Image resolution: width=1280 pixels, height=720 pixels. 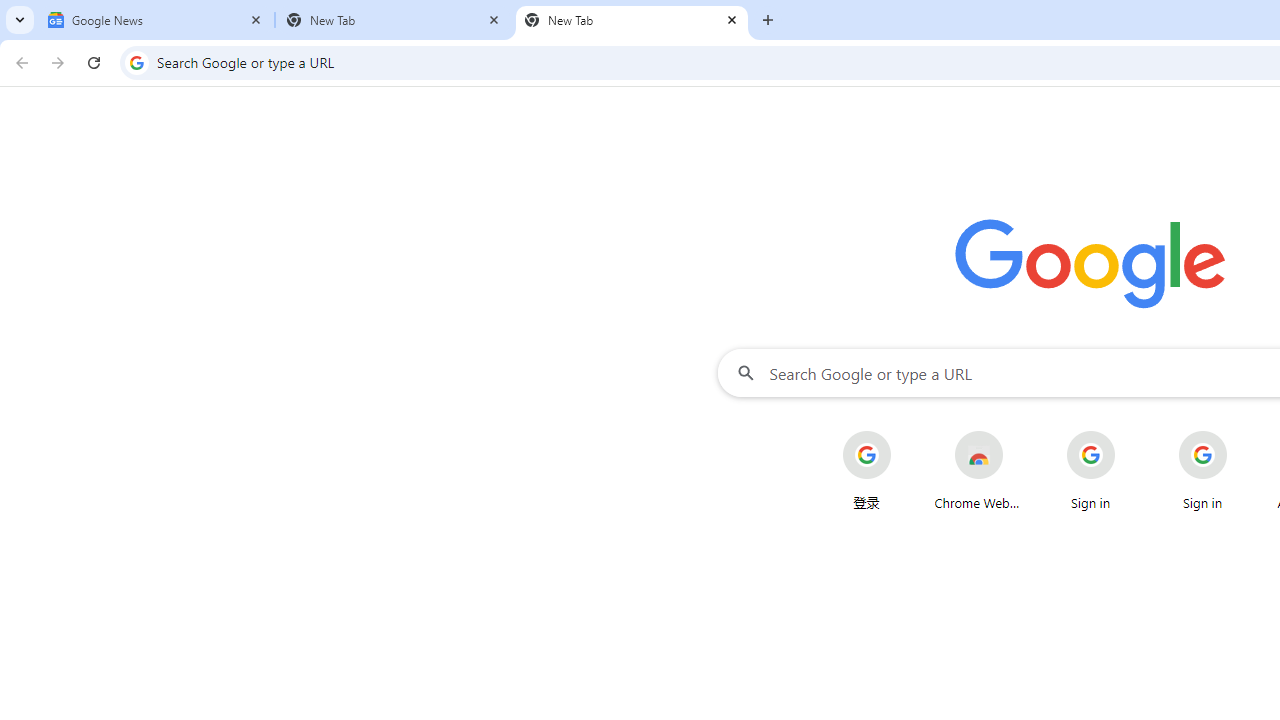 I want to click on Google News, so click(x=156, y=20).